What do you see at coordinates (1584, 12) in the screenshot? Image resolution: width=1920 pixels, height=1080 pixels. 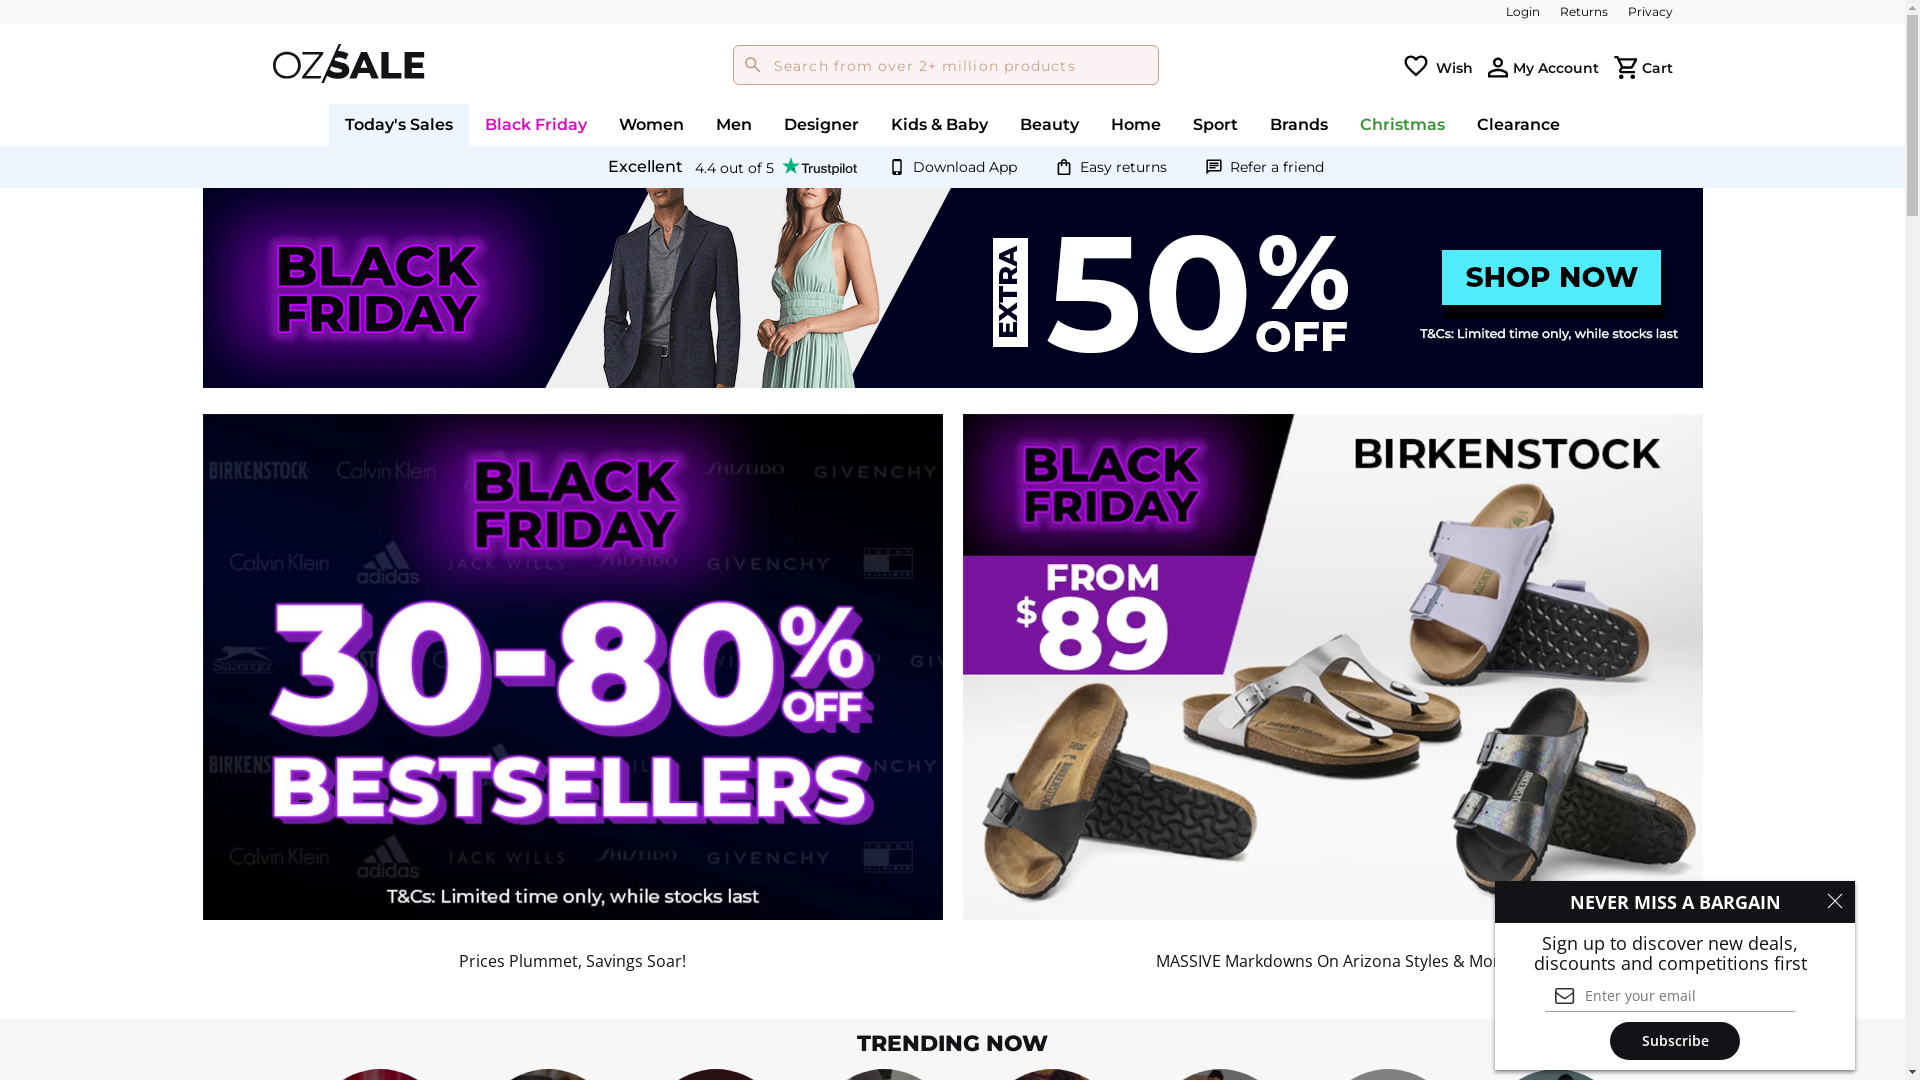 I see `Returns` at bounding box center [1584, 12].